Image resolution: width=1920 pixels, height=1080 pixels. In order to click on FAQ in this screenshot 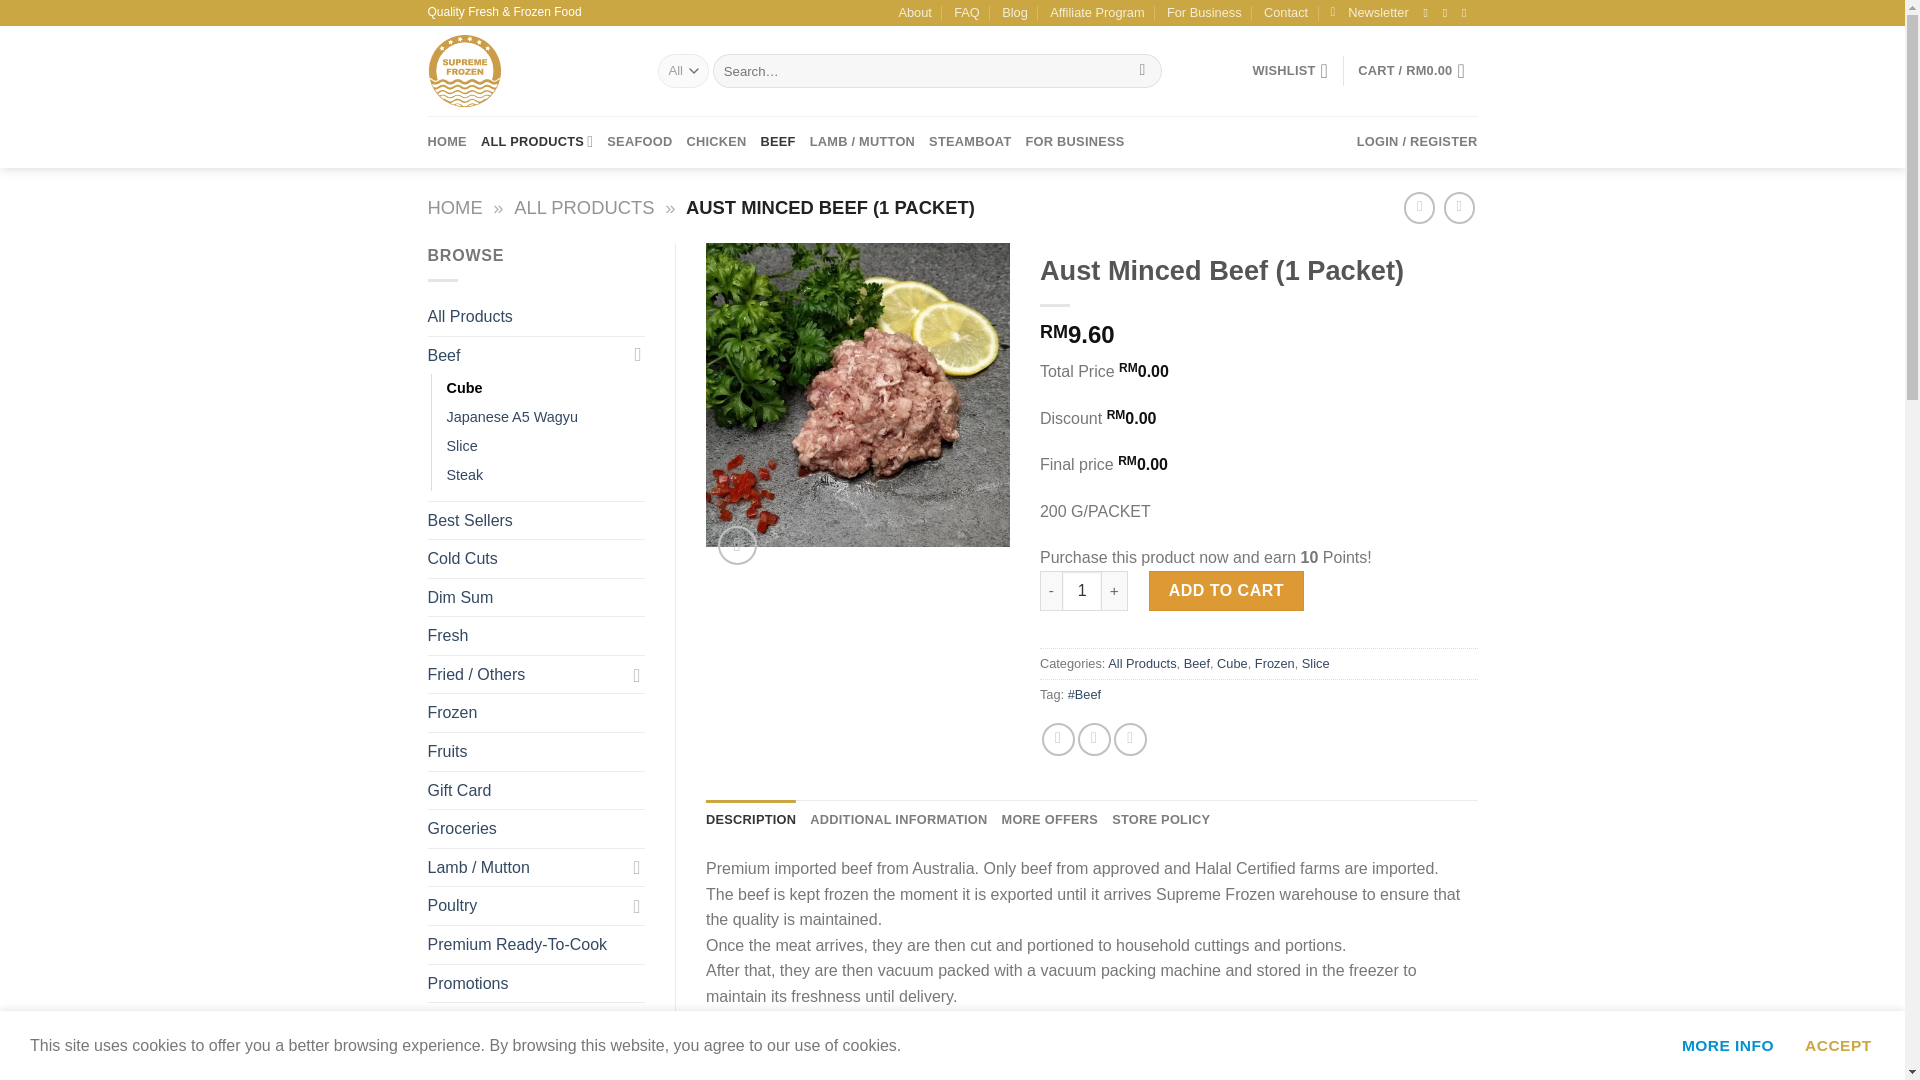, I will do `click(966, 12)`.